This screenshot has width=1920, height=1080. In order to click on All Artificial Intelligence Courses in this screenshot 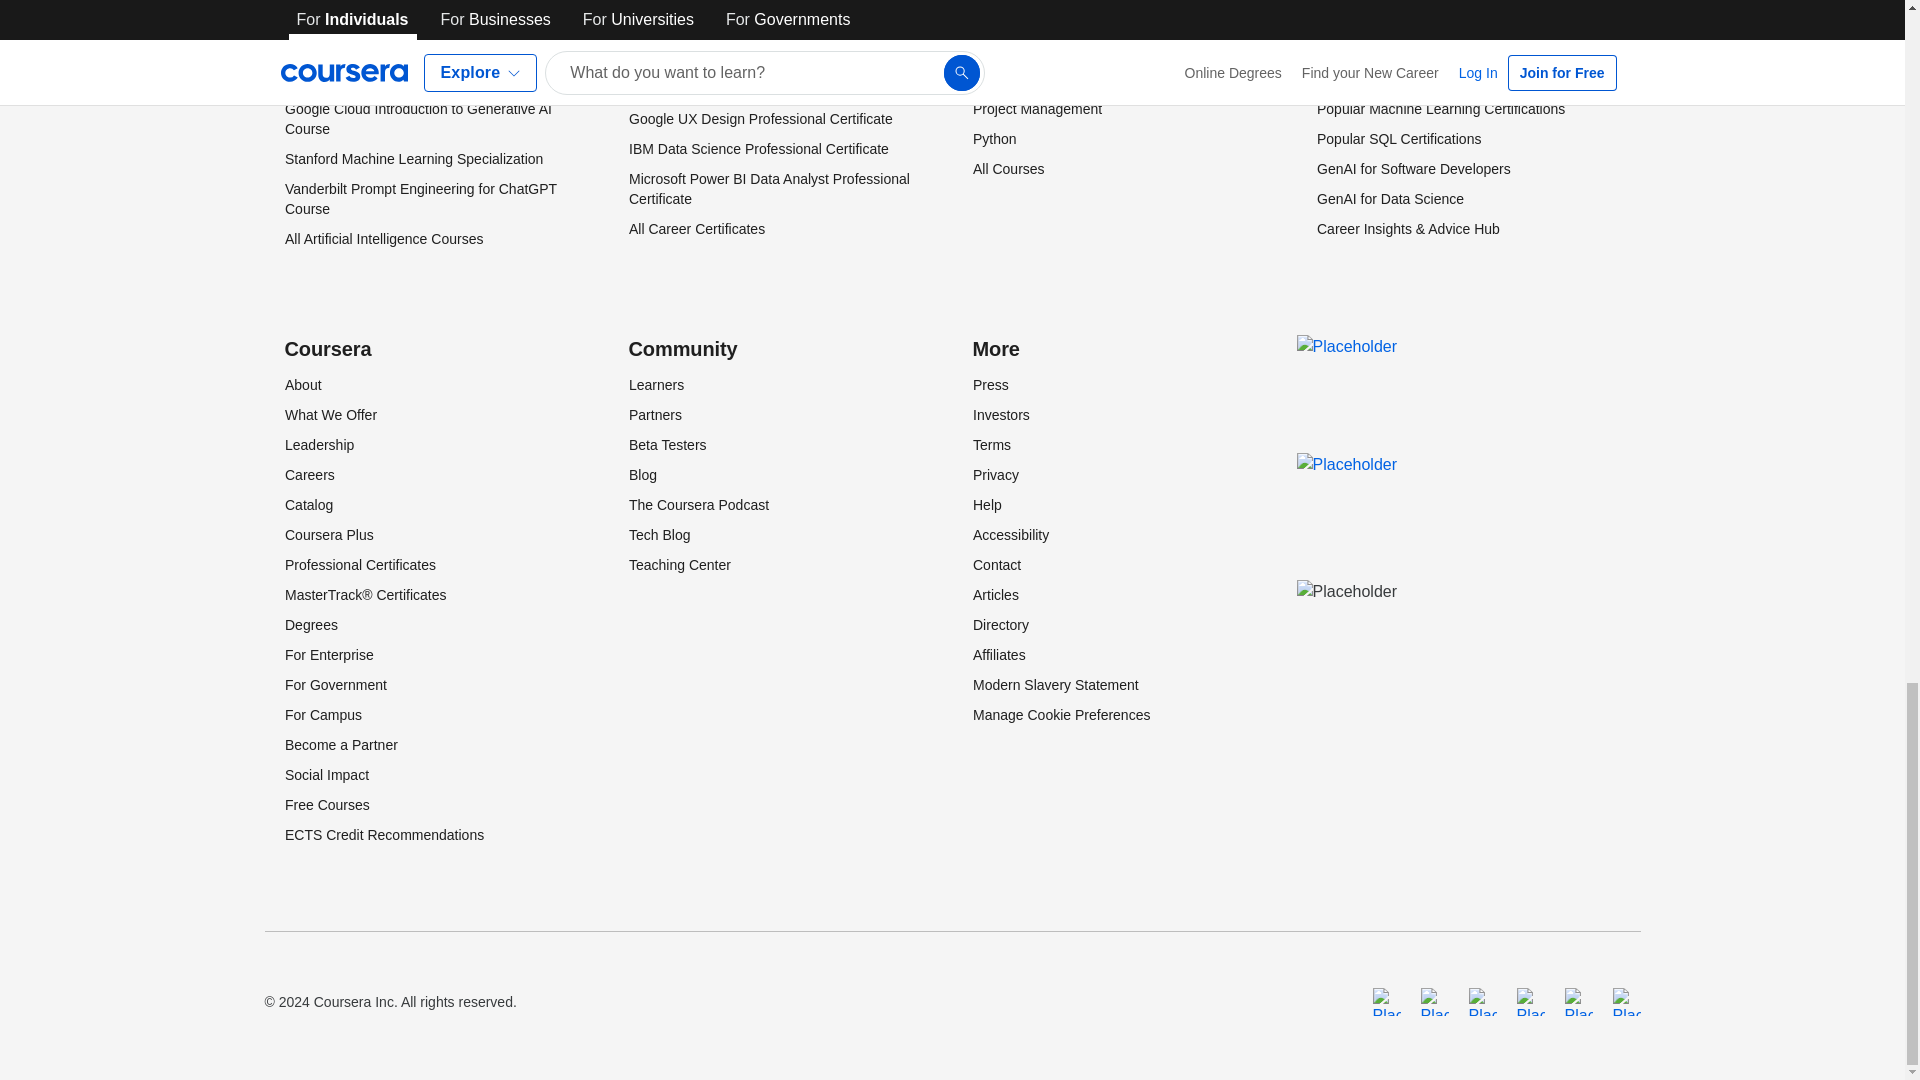, I will do `click(382, 239)`.